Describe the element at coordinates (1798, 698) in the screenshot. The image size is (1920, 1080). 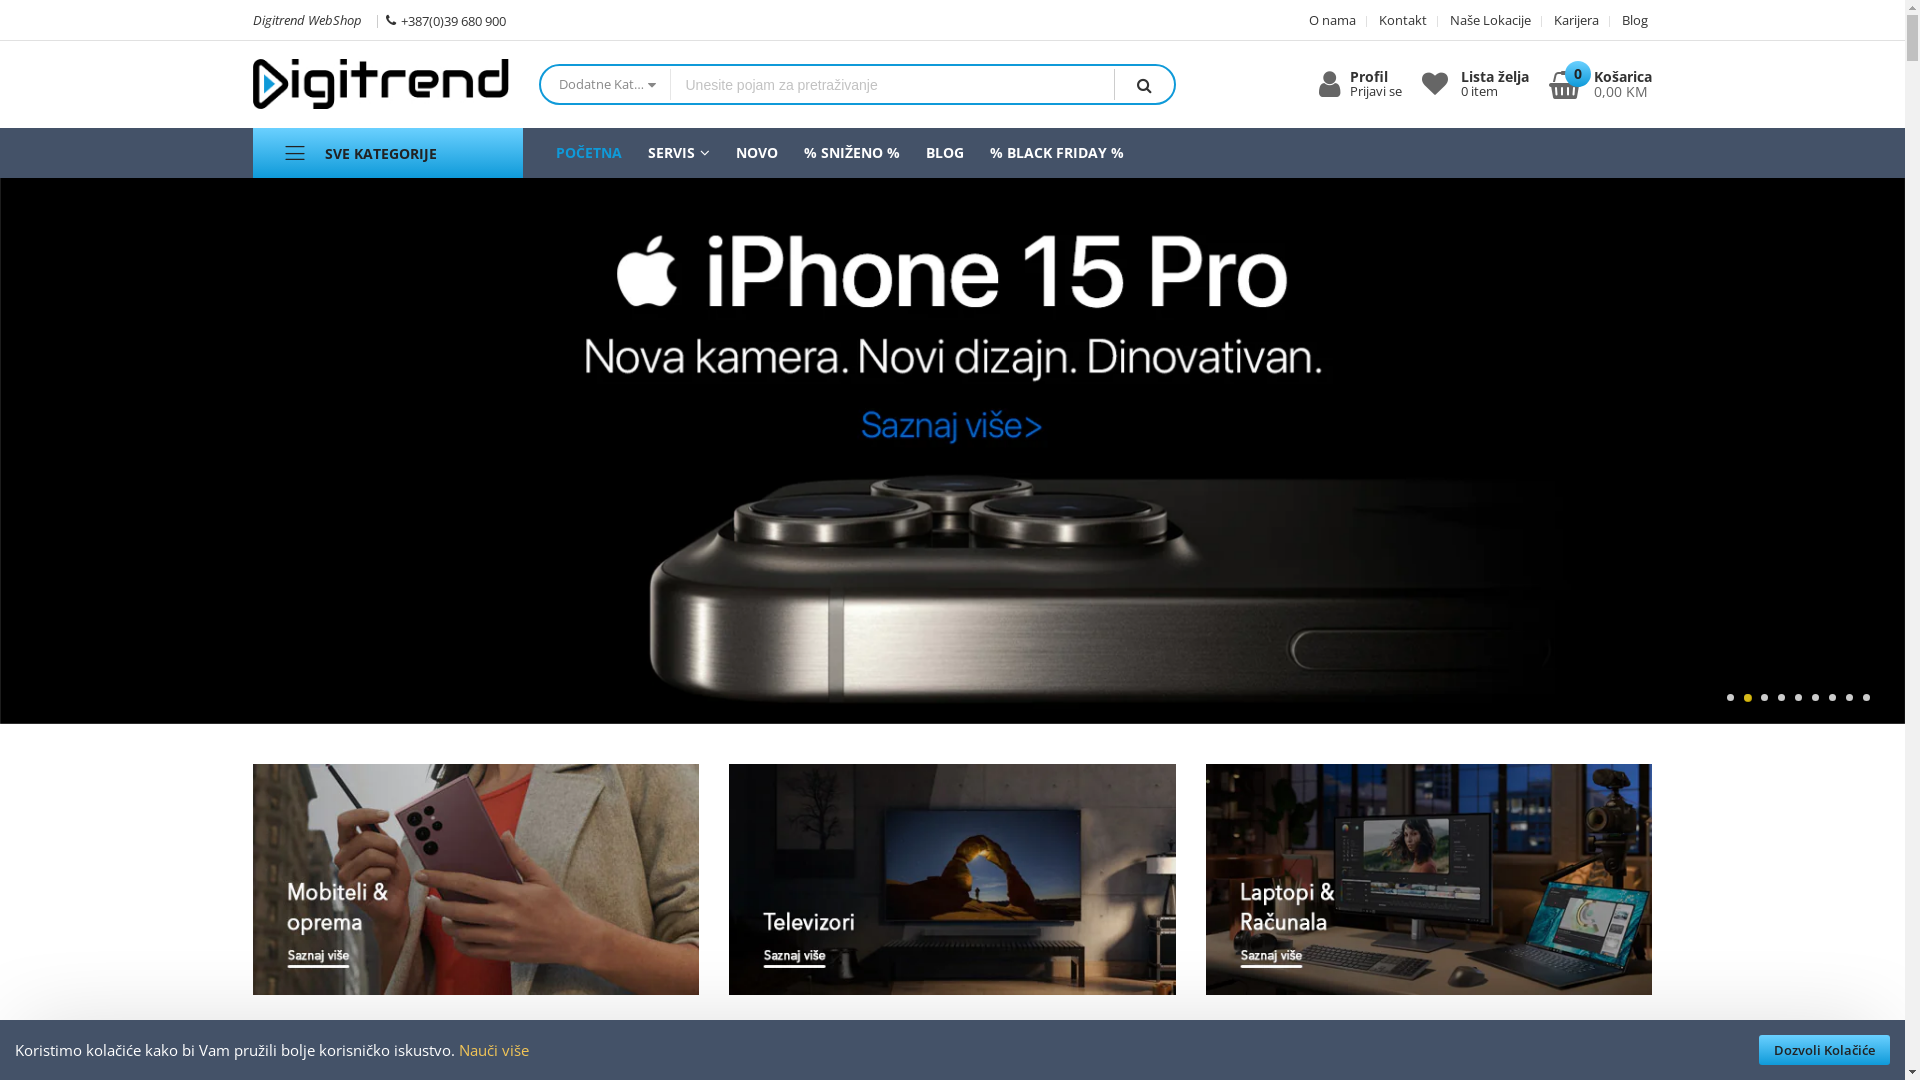
I see `5` at that location.